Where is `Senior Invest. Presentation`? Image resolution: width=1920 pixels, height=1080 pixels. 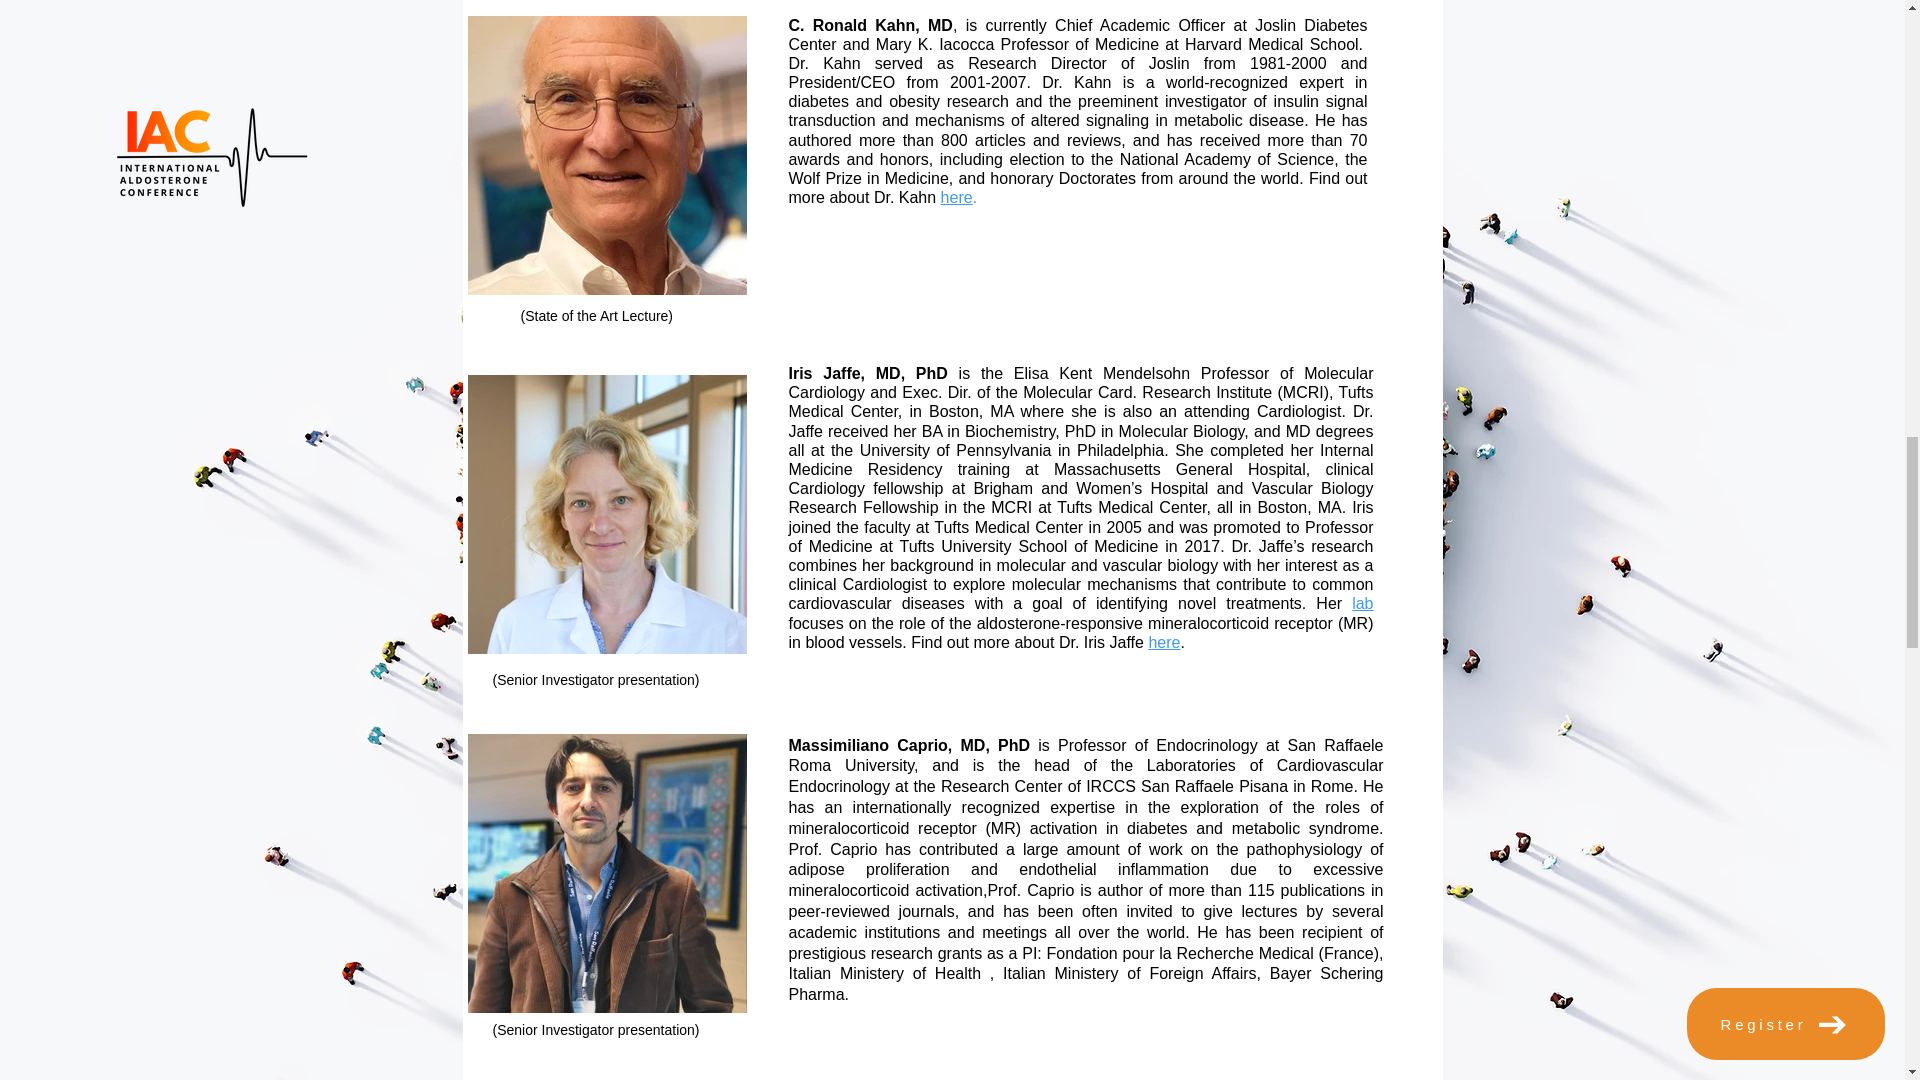
Senior Invest. Presentation is located at coordinates (851, 251).